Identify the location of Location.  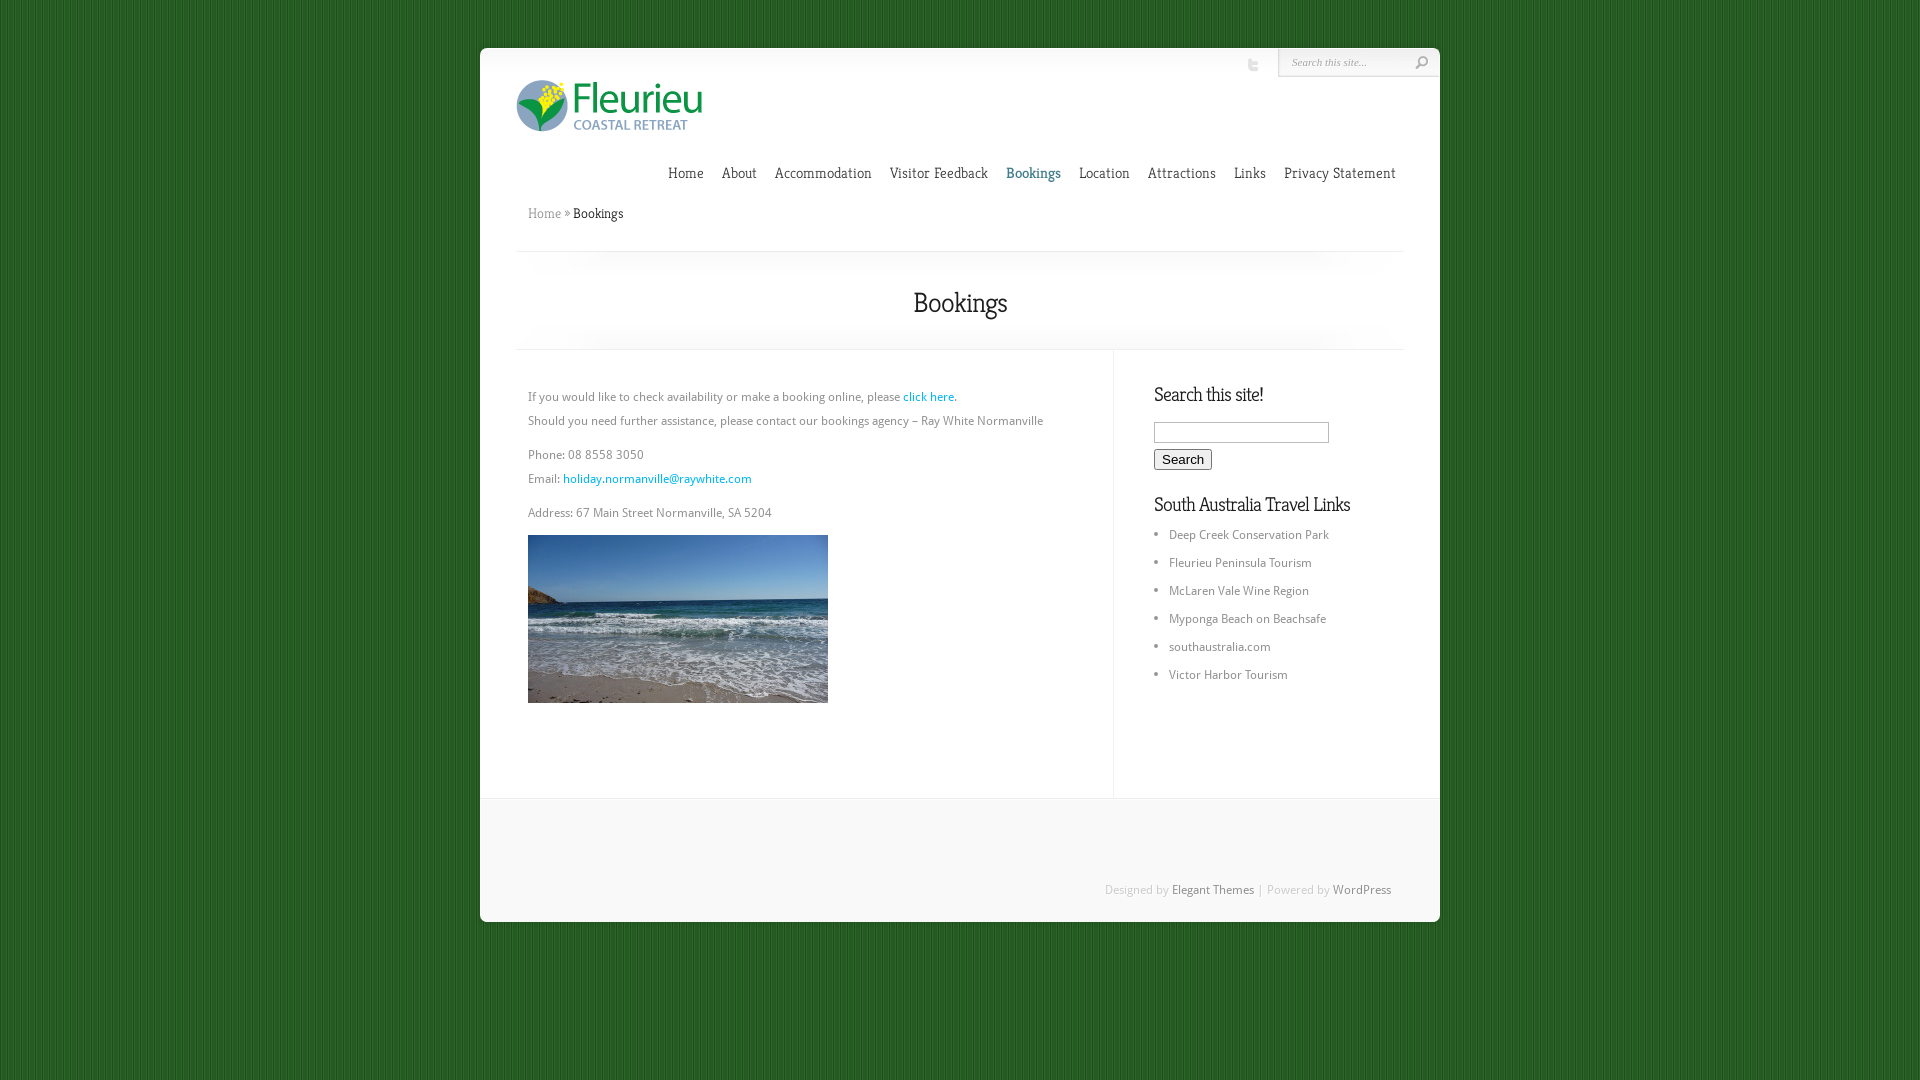
(1104, 173).